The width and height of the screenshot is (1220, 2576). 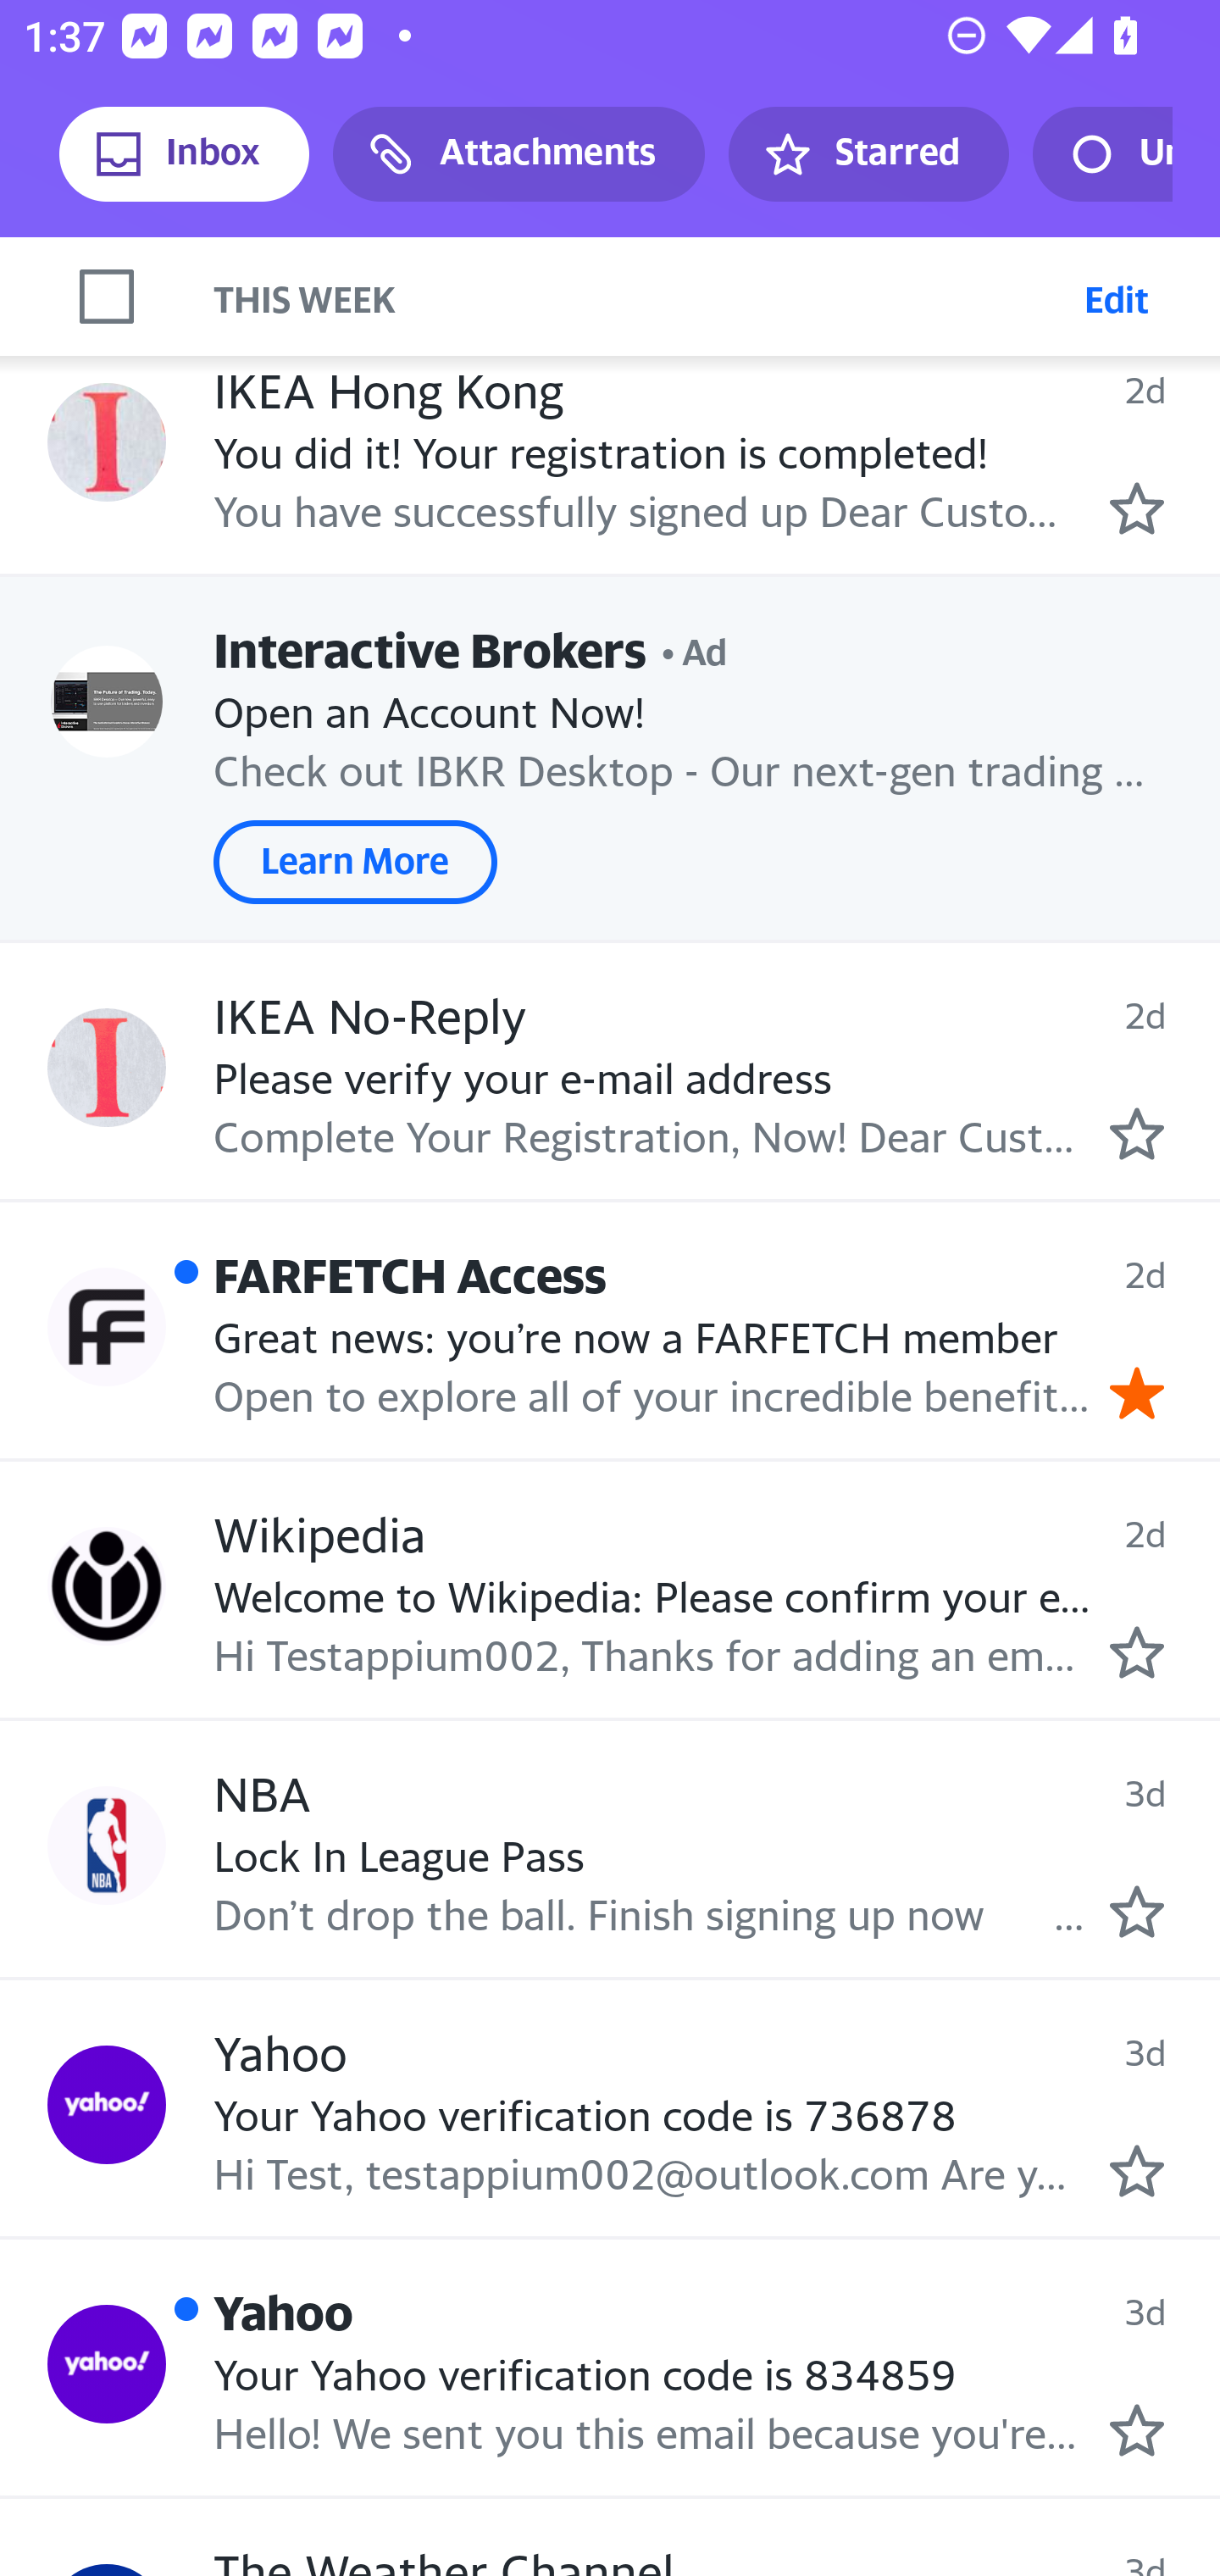 I want to click on Profile
IKEA No-Reply, so click(x=107, y=1068).